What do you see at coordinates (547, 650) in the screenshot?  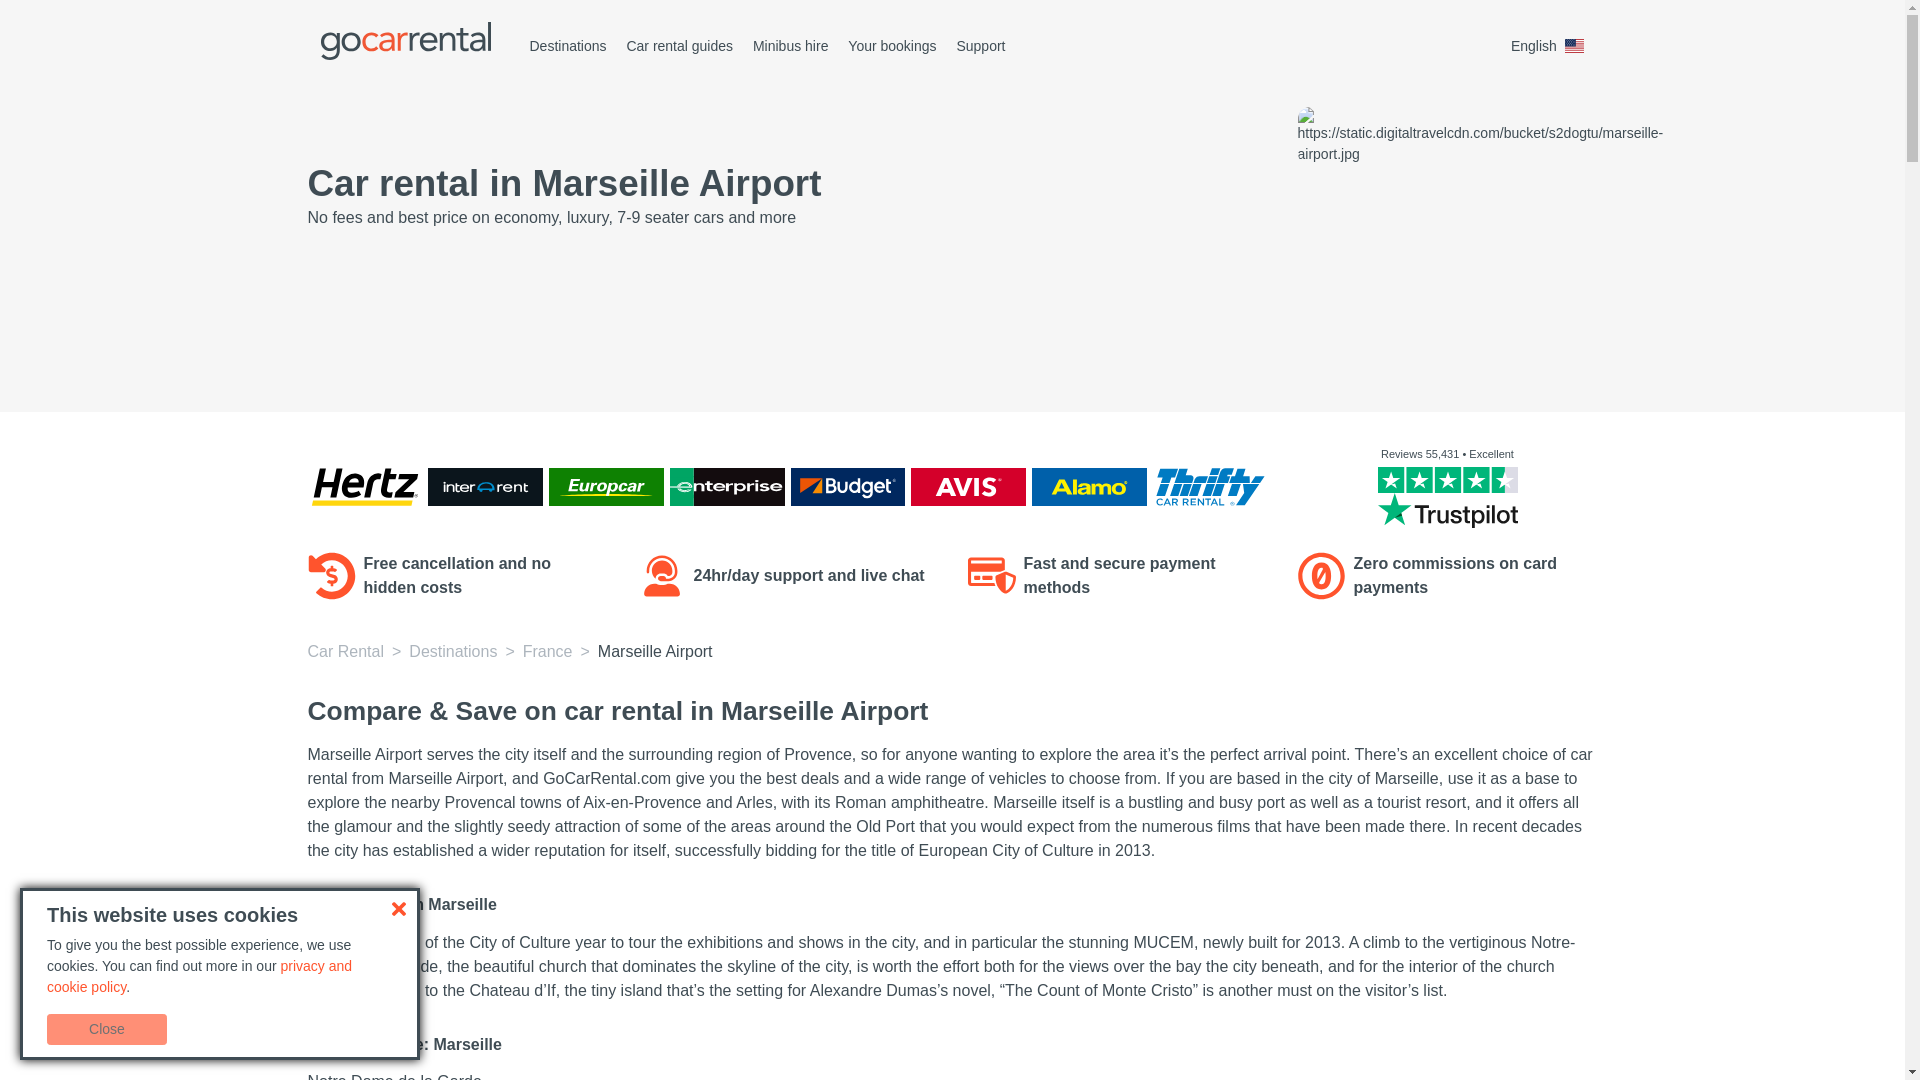 I see `France` at bounding box center [547, 650].